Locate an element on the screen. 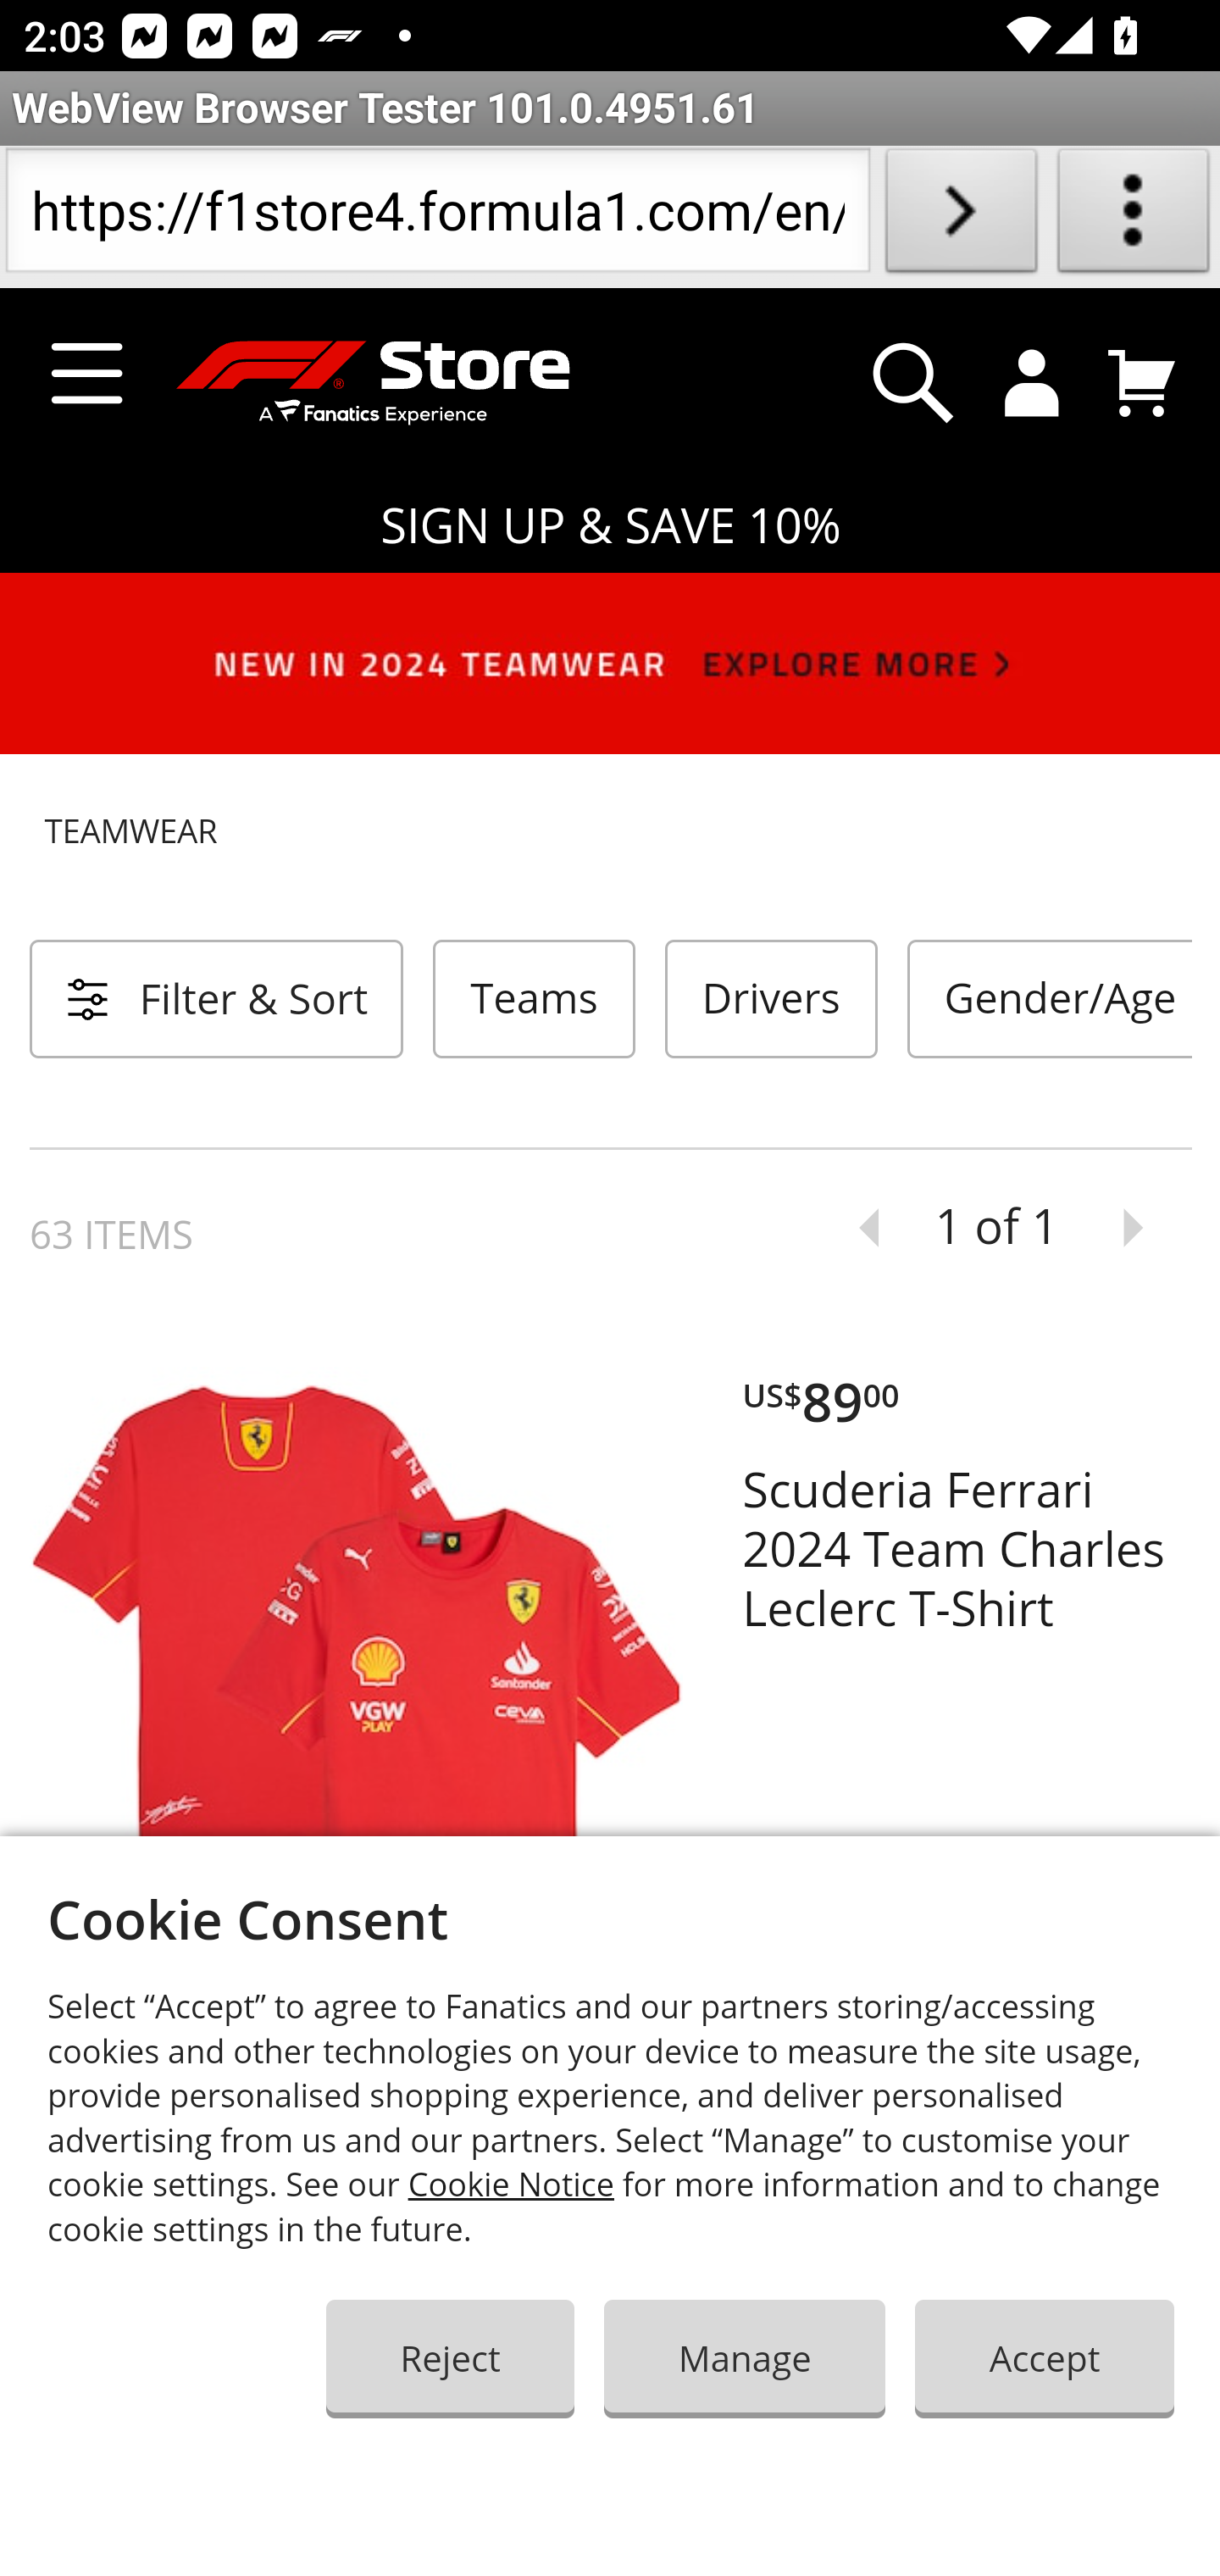  Product Filters is located at coordinates (217, 998).